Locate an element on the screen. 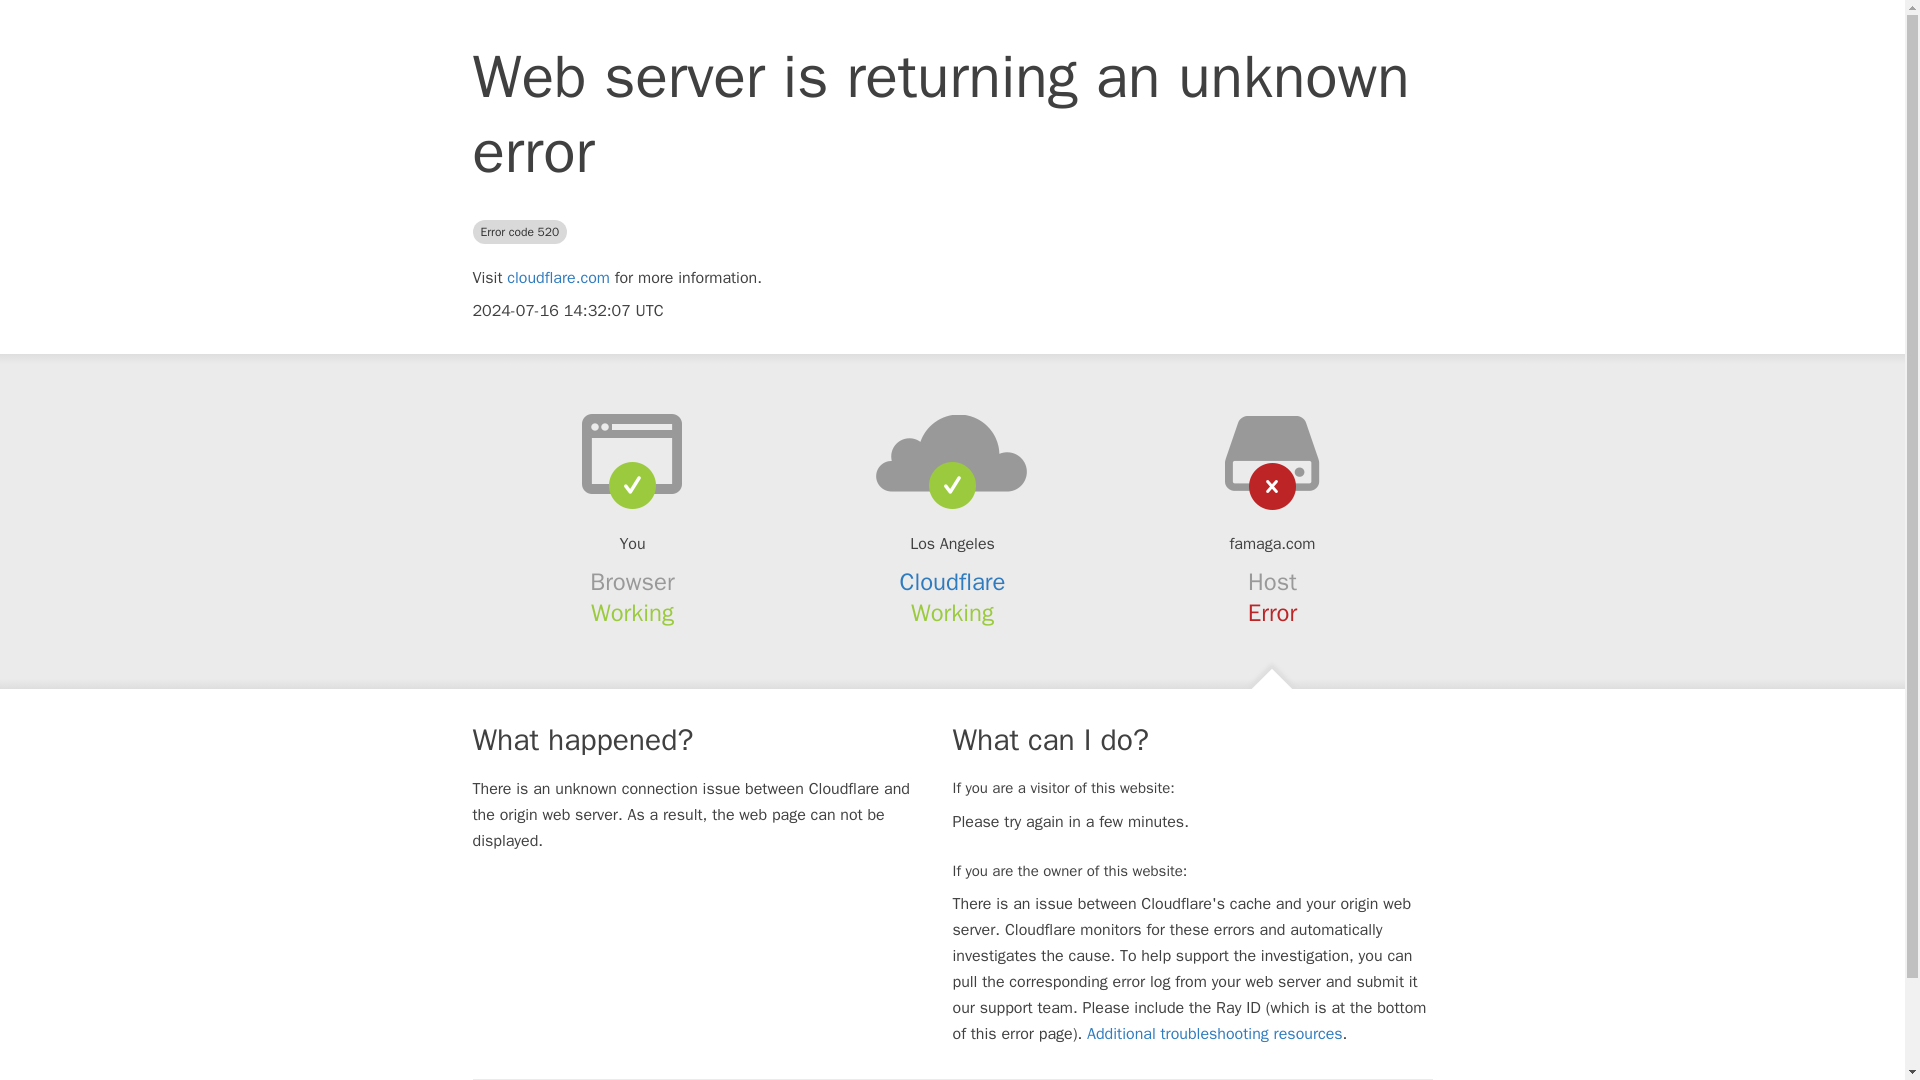 Image resolution: width=1920 pixels, height=1080 pixels. Additional troubleshooting resources is located at coordinates (1214, 1034).